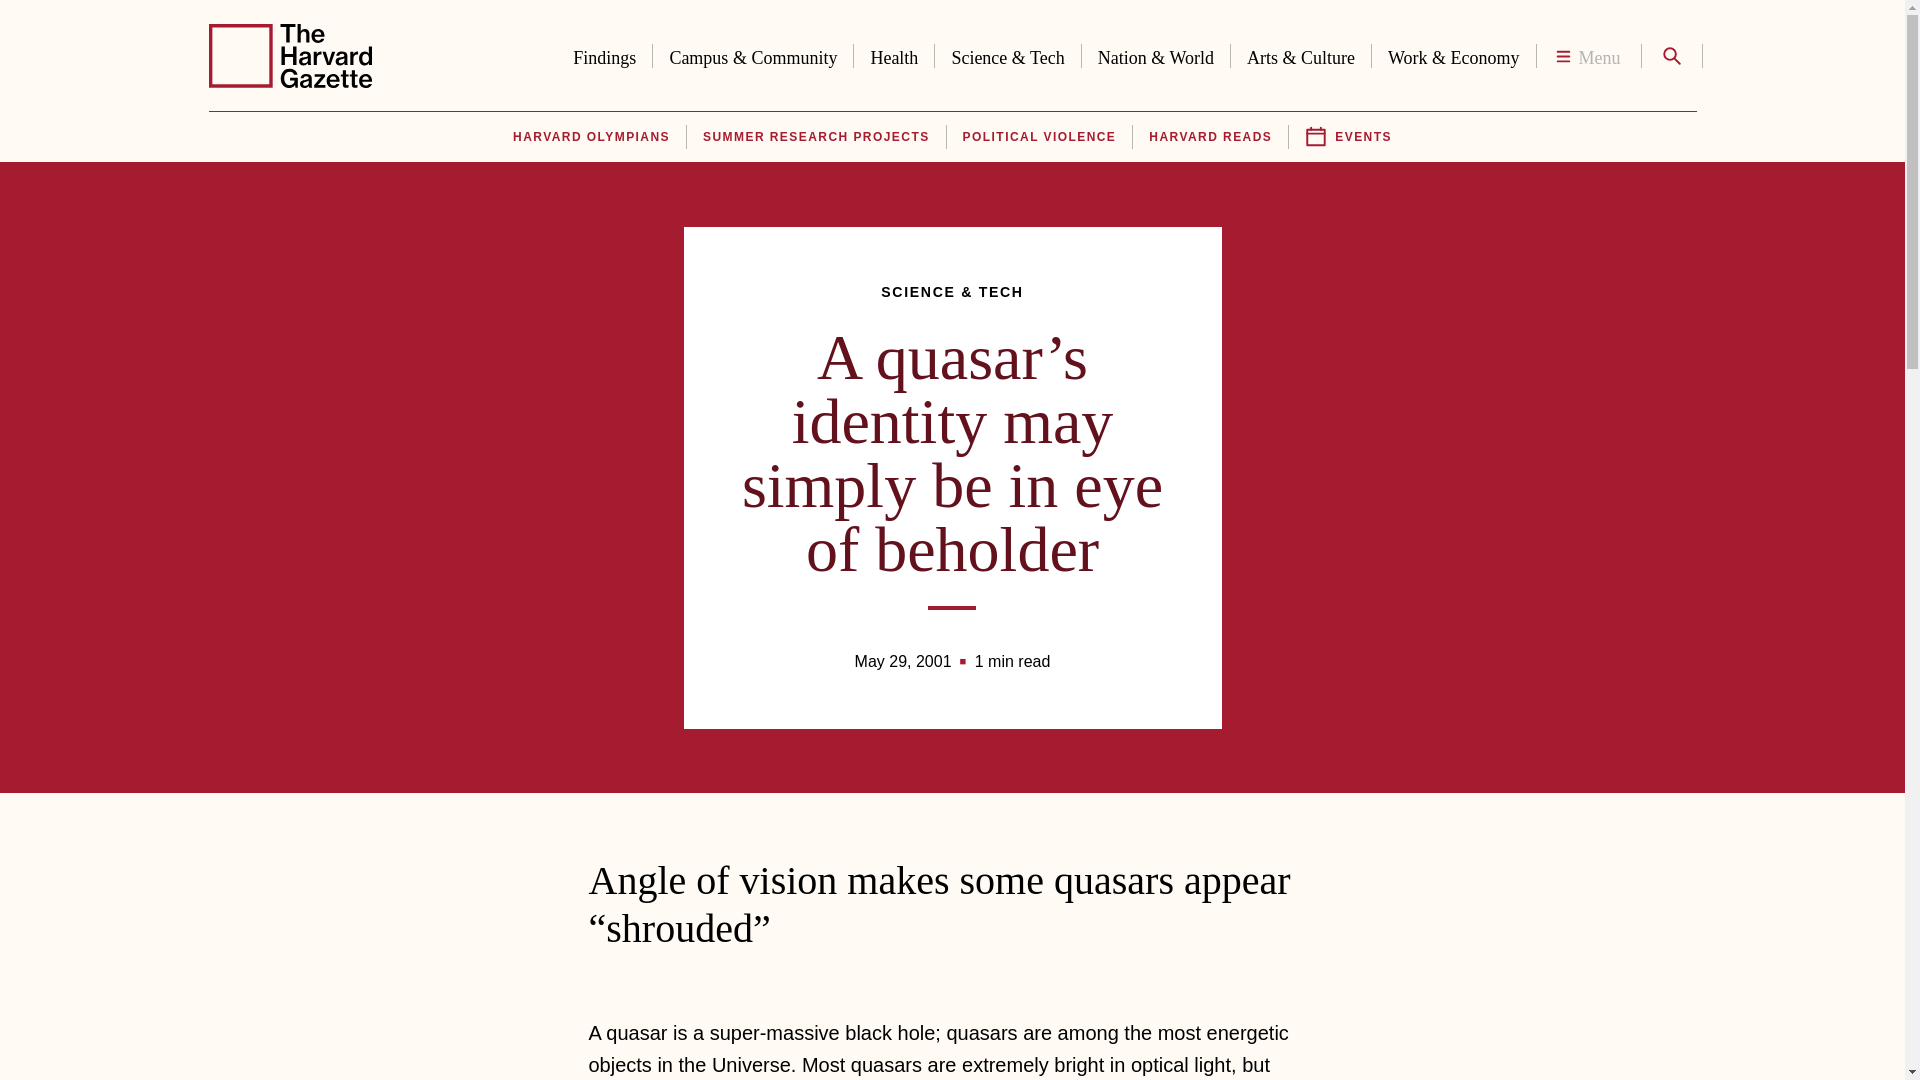  I want to click on Health, so click(894, 54).